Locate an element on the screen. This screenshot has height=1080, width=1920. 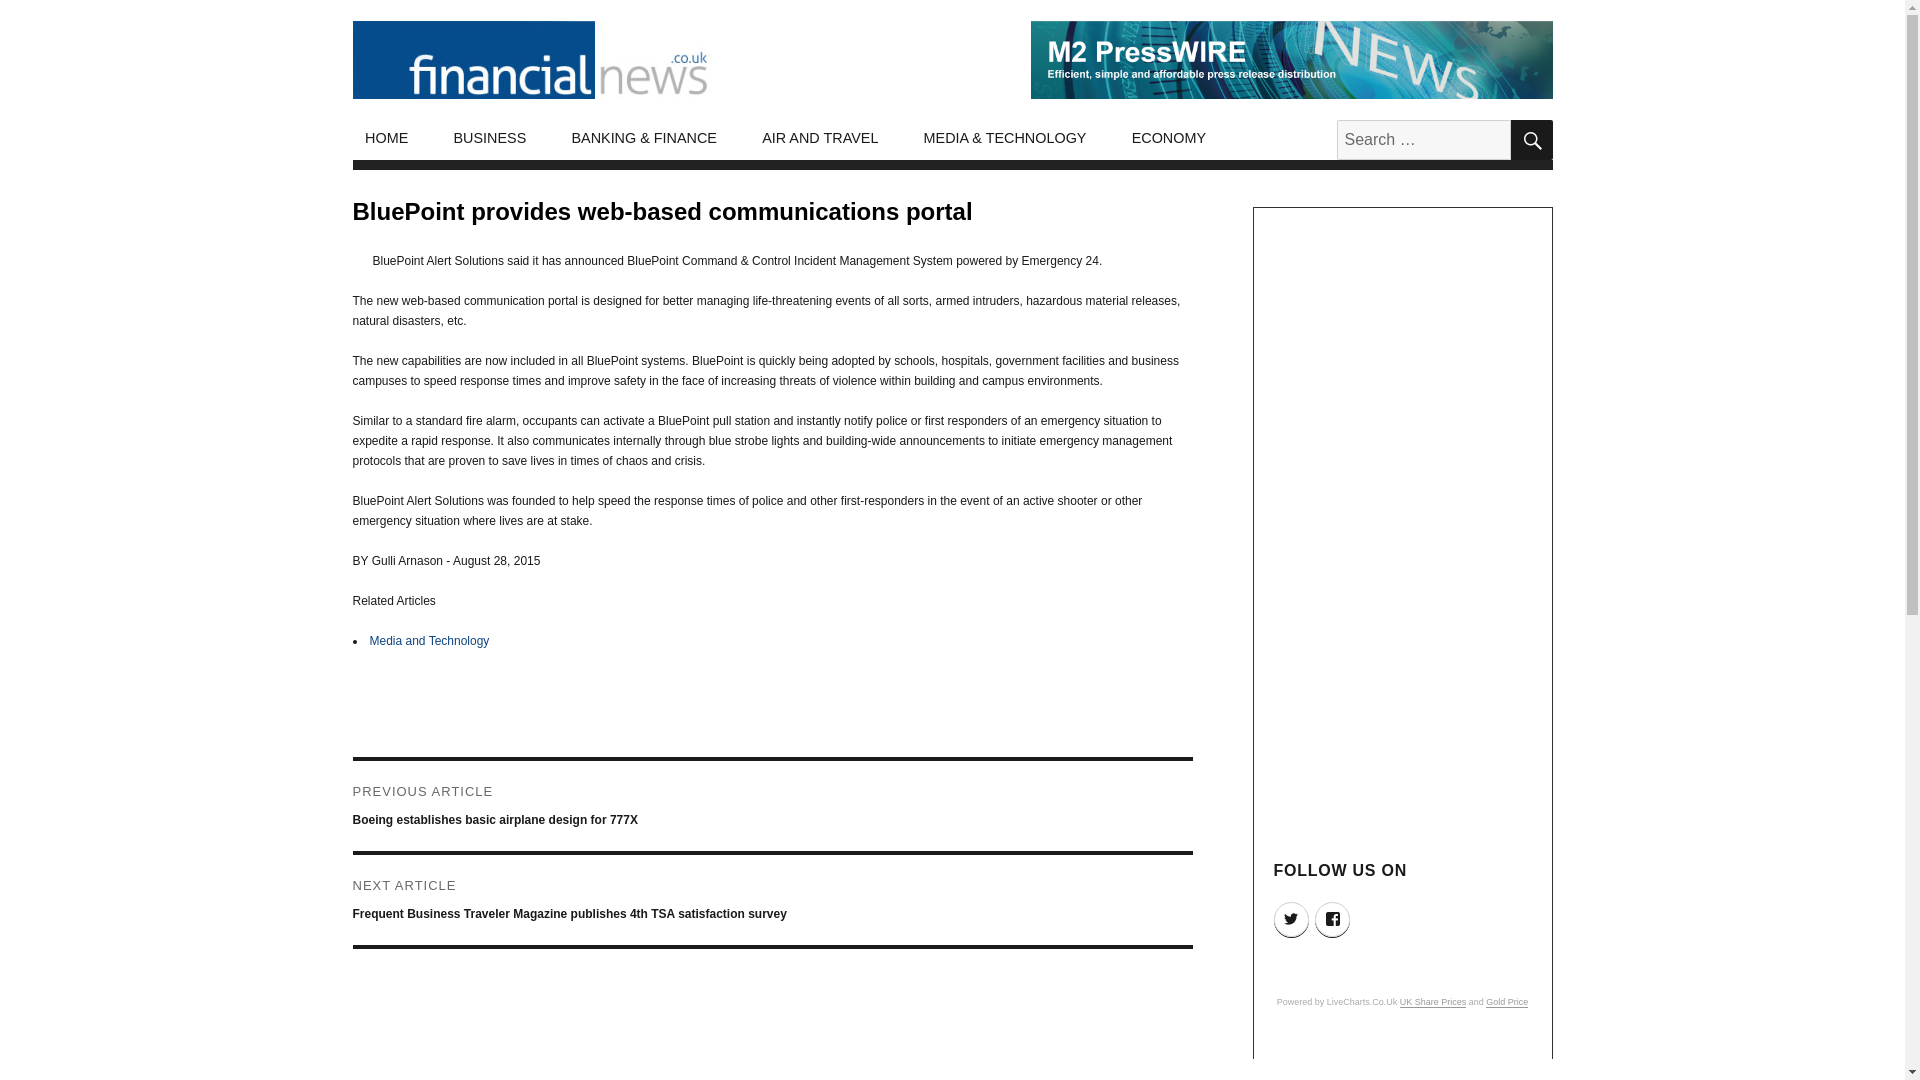
BUSINESS is located at coordinates (490, 138).